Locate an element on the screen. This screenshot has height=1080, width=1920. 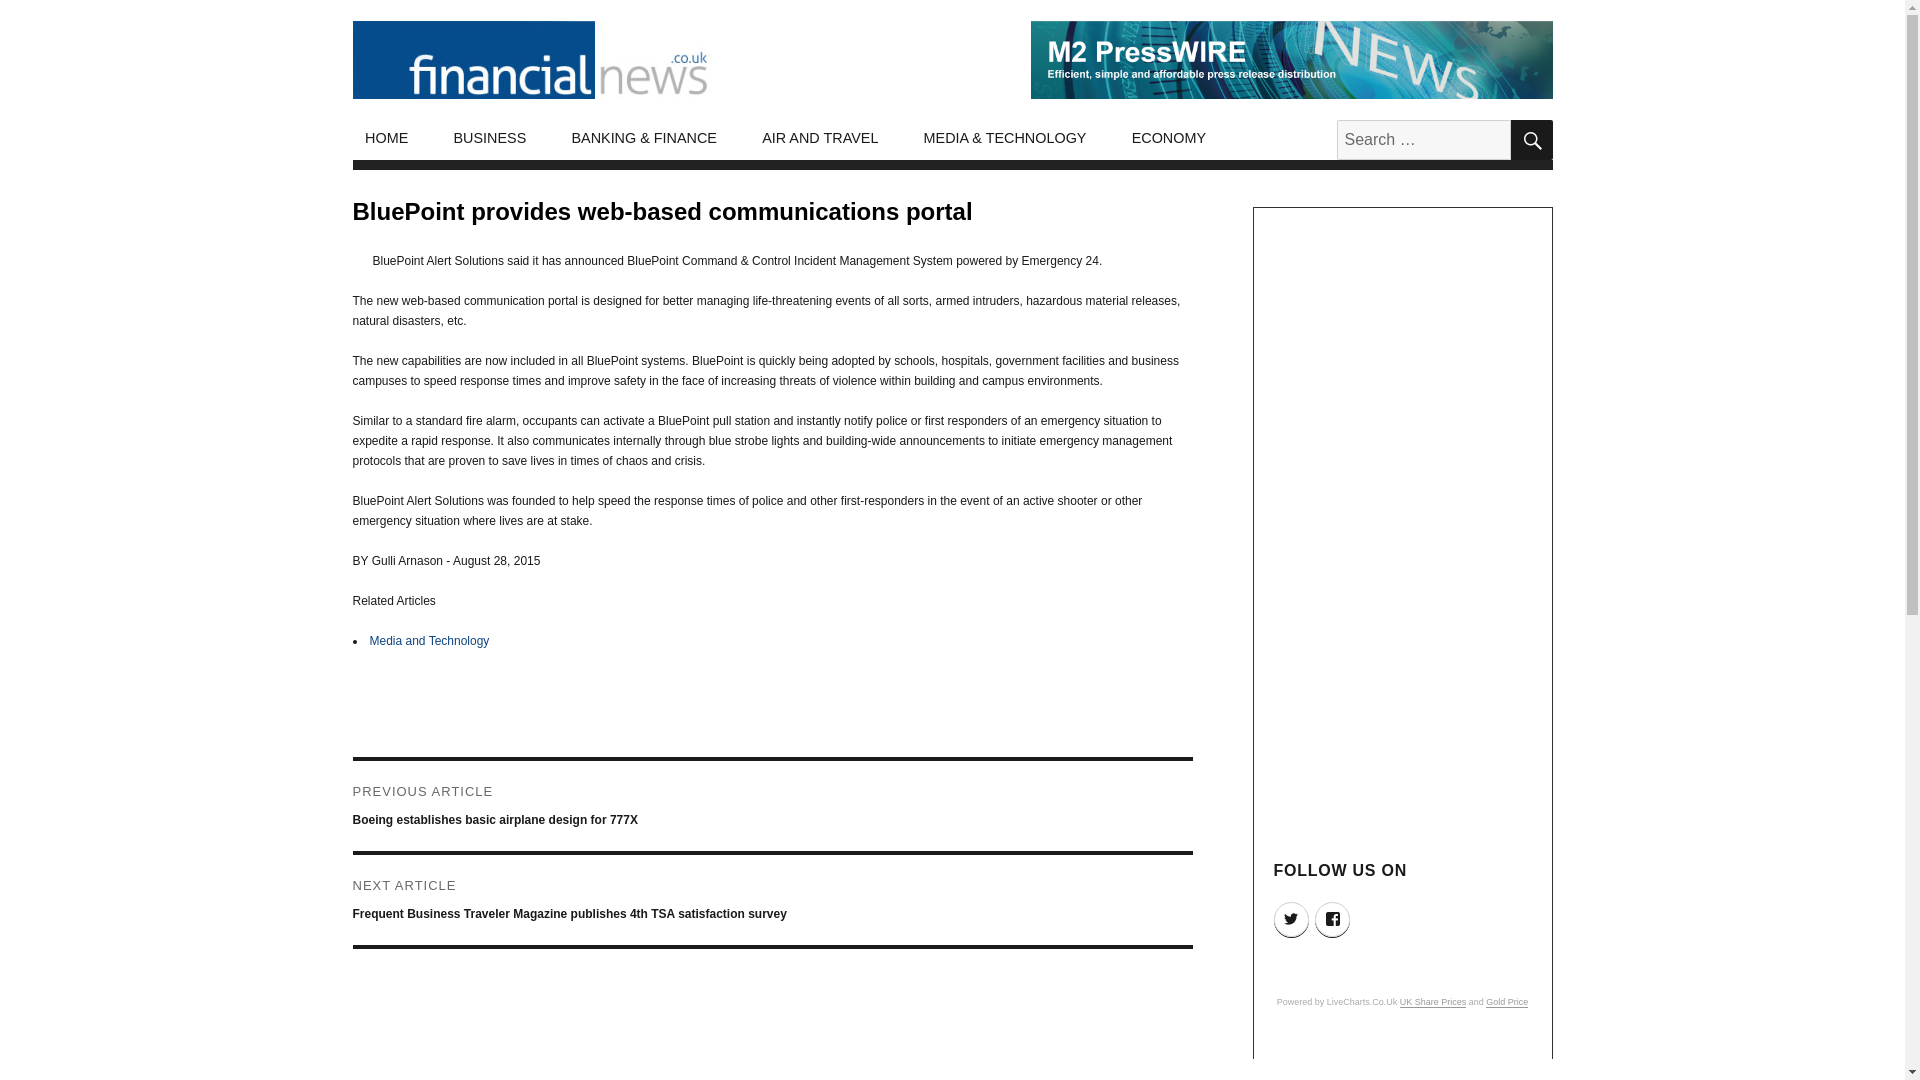
BUSINESS is located at coordinates (490, 138).